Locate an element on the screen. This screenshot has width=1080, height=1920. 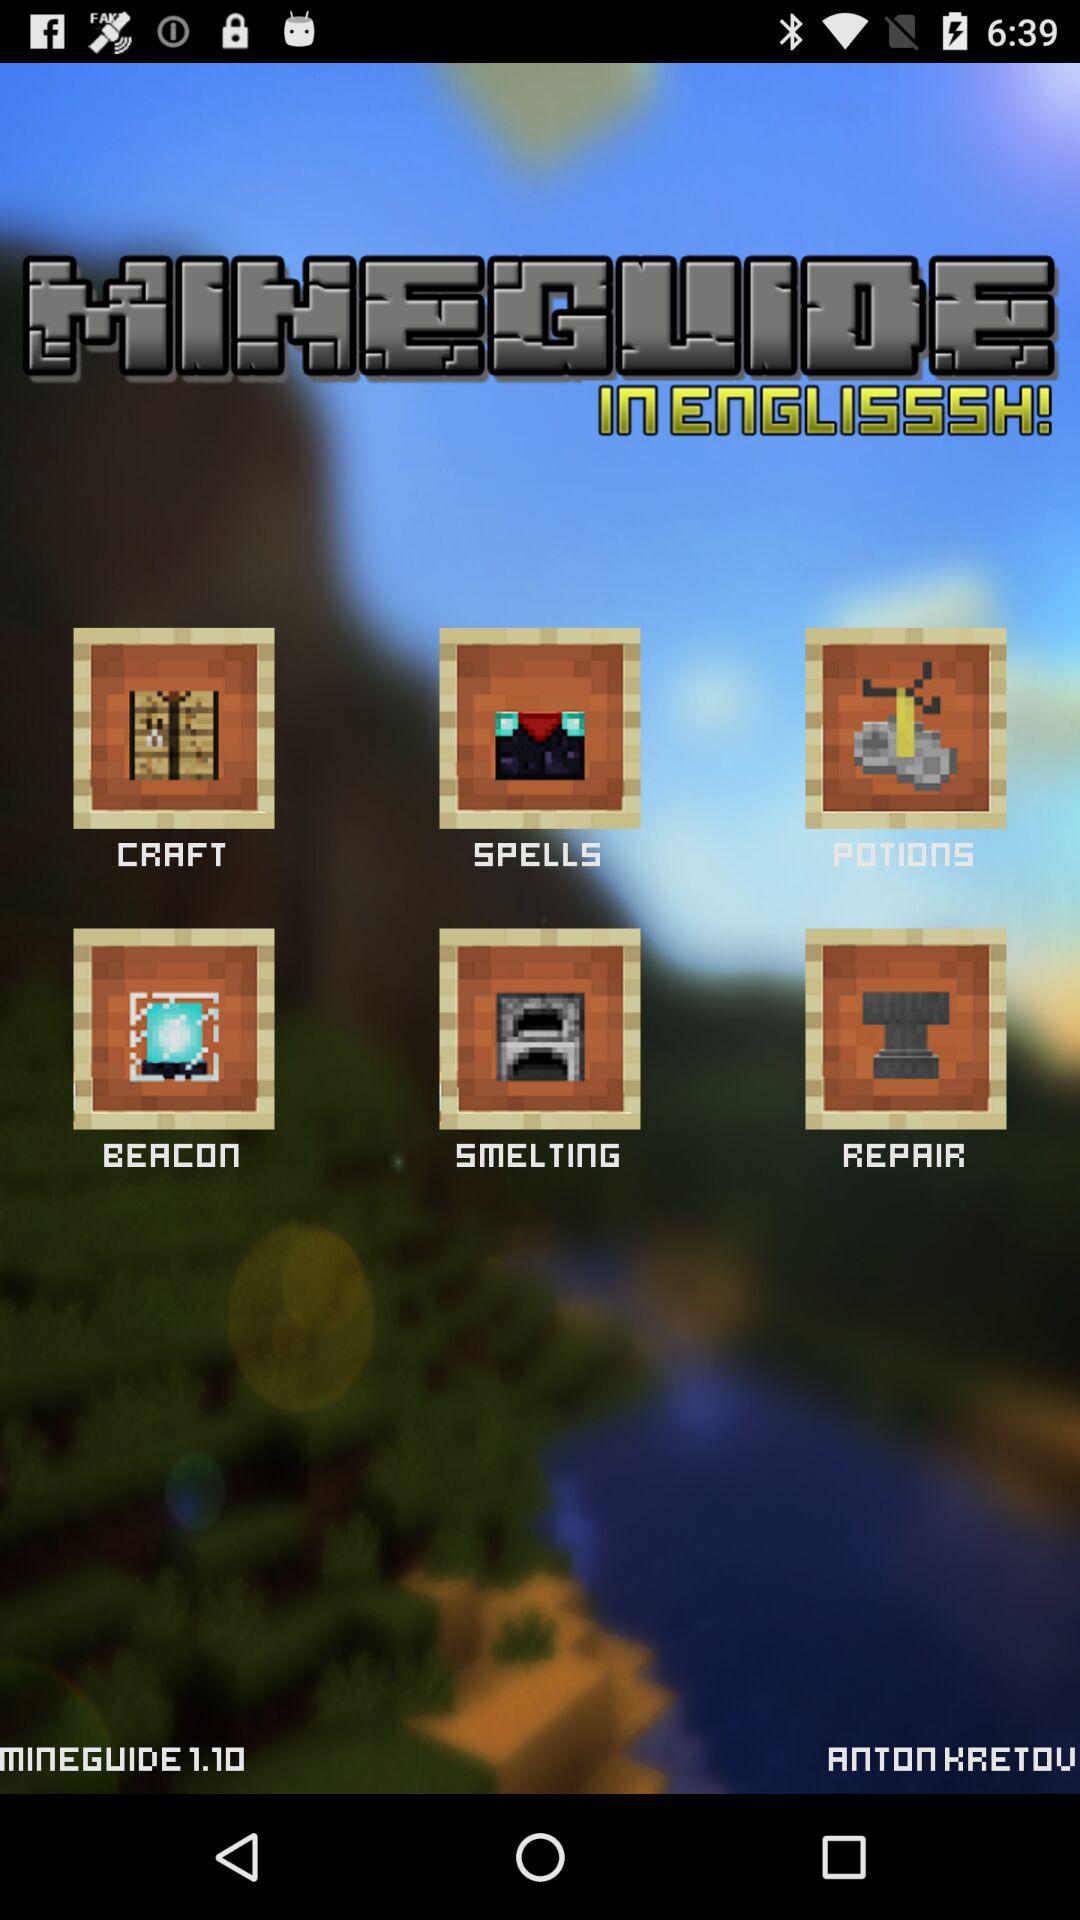
click the icon above the repair is located at coordinates (906, 1028).